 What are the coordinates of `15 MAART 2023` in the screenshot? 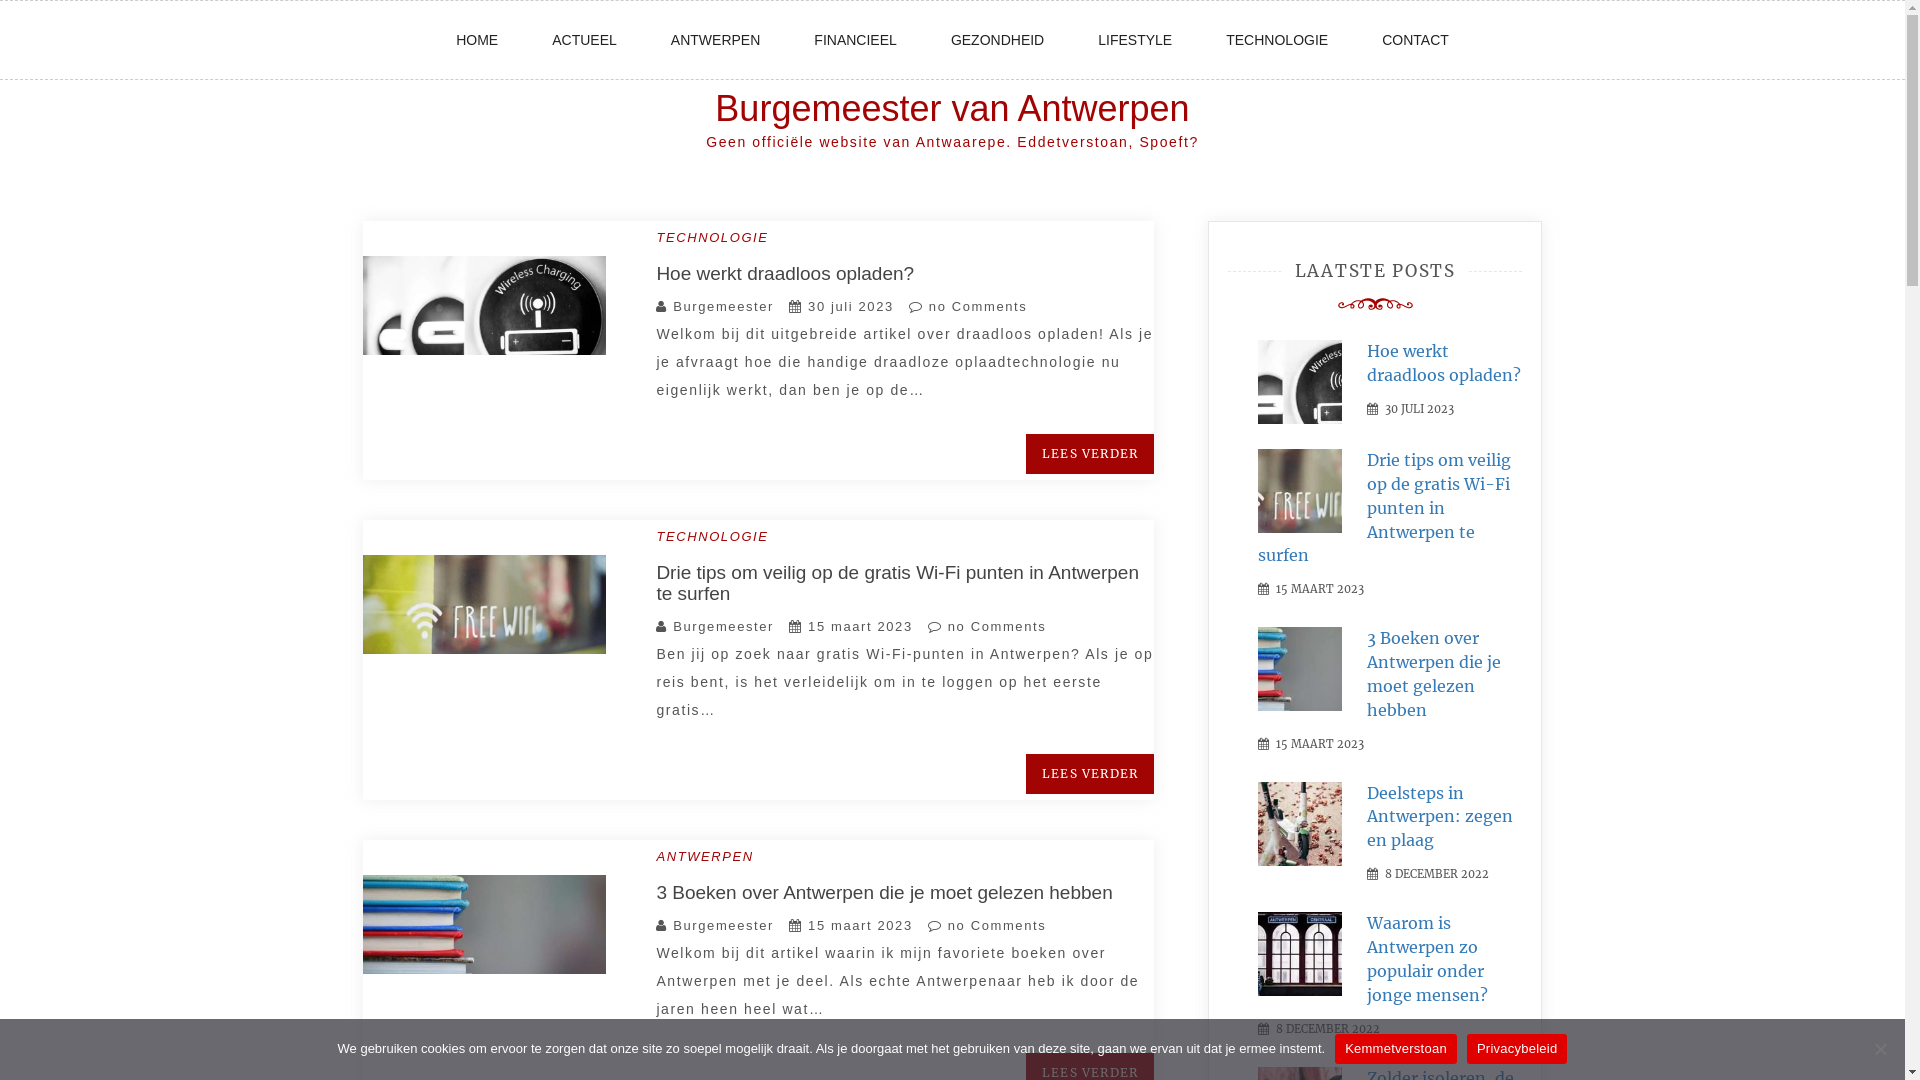 It's located at (1320, 587).